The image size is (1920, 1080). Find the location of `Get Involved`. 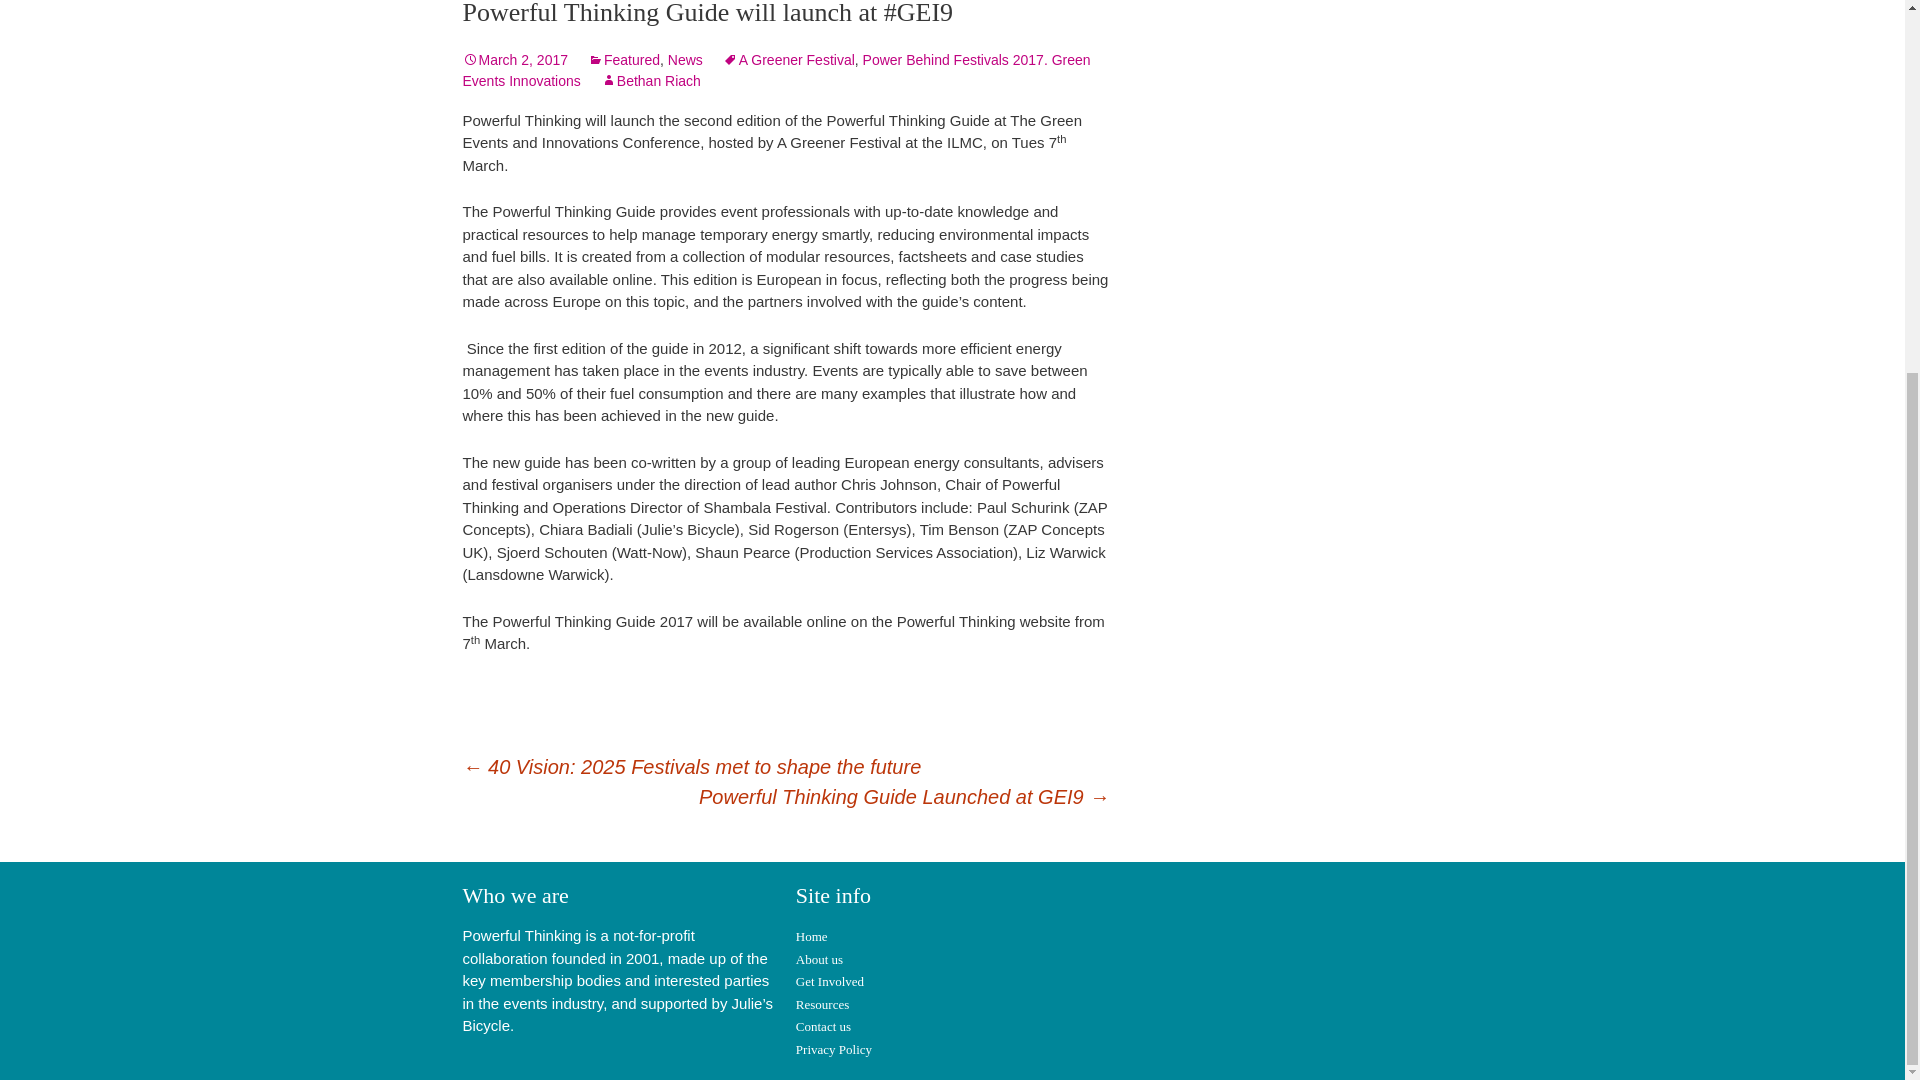

Get Involved is located at coordinates (830, 982).